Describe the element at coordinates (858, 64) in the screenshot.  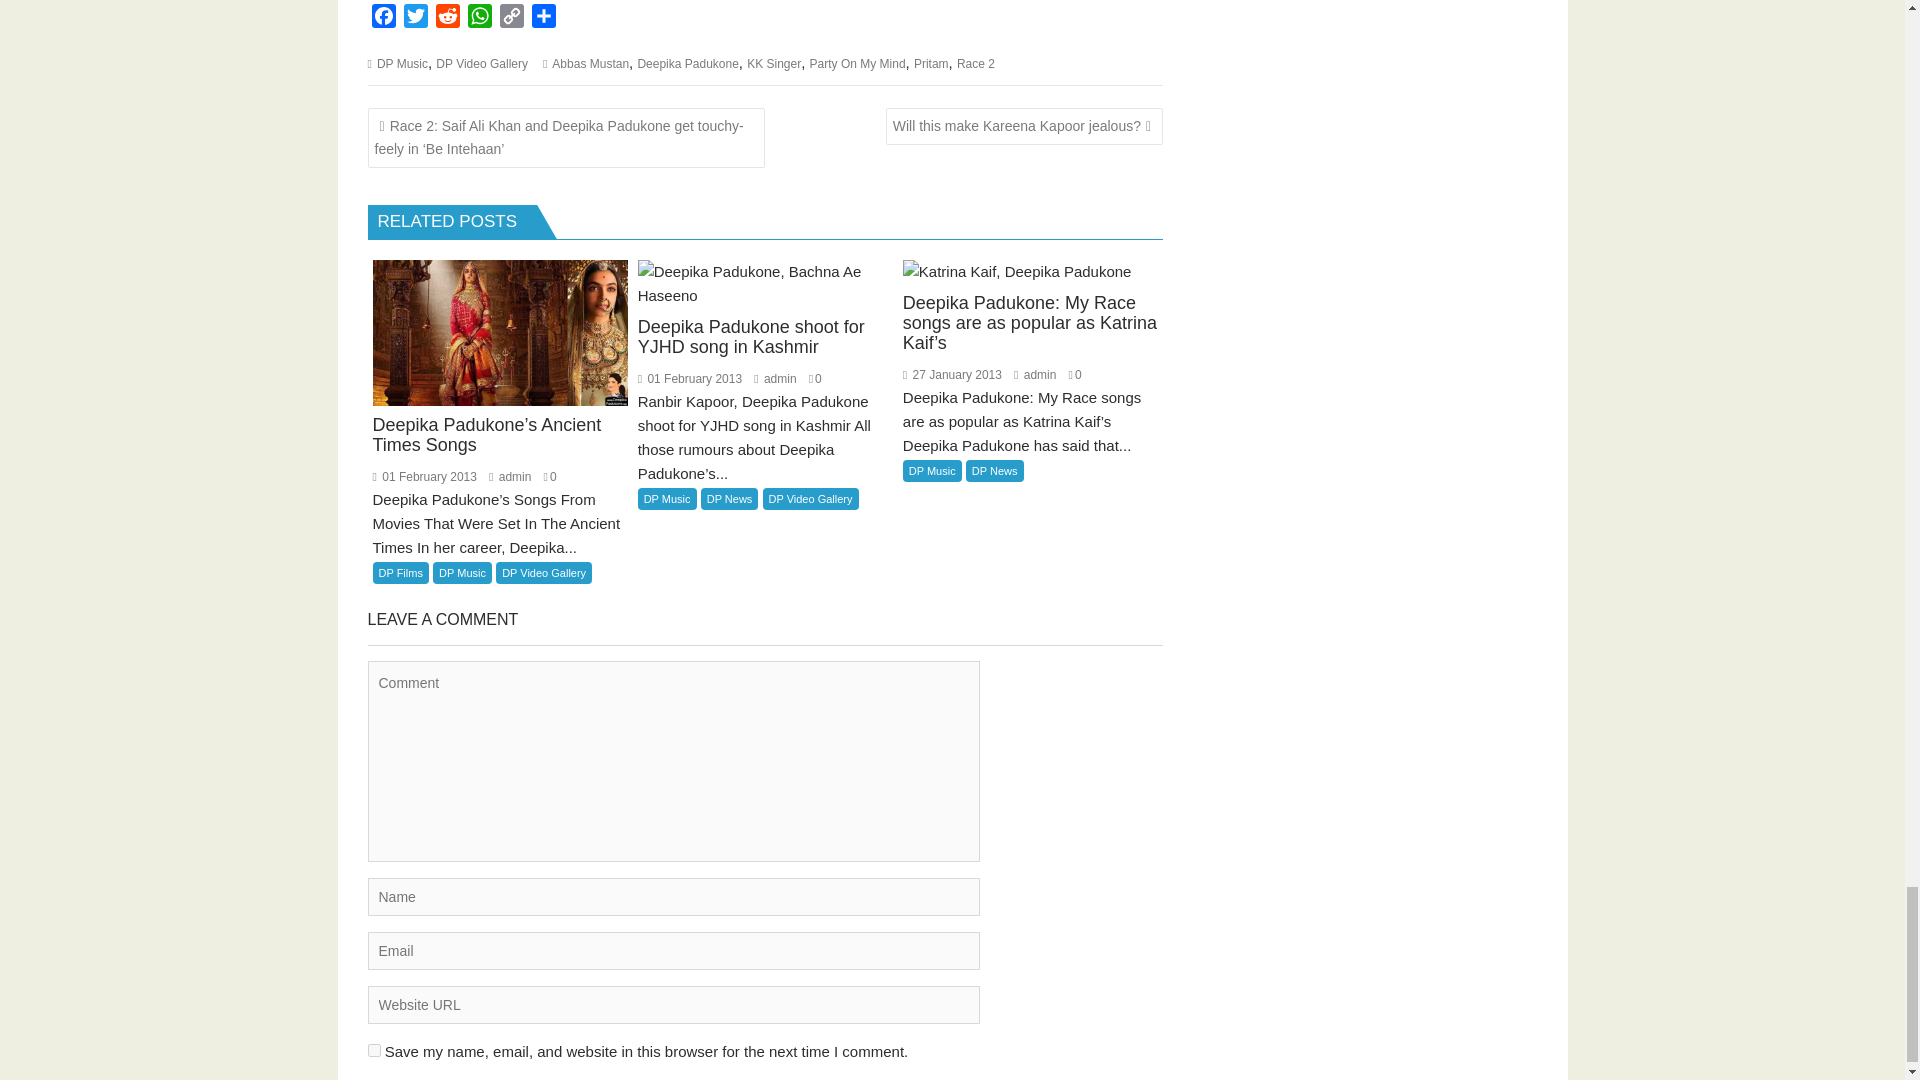
I see `Party On My Mind` at that location.